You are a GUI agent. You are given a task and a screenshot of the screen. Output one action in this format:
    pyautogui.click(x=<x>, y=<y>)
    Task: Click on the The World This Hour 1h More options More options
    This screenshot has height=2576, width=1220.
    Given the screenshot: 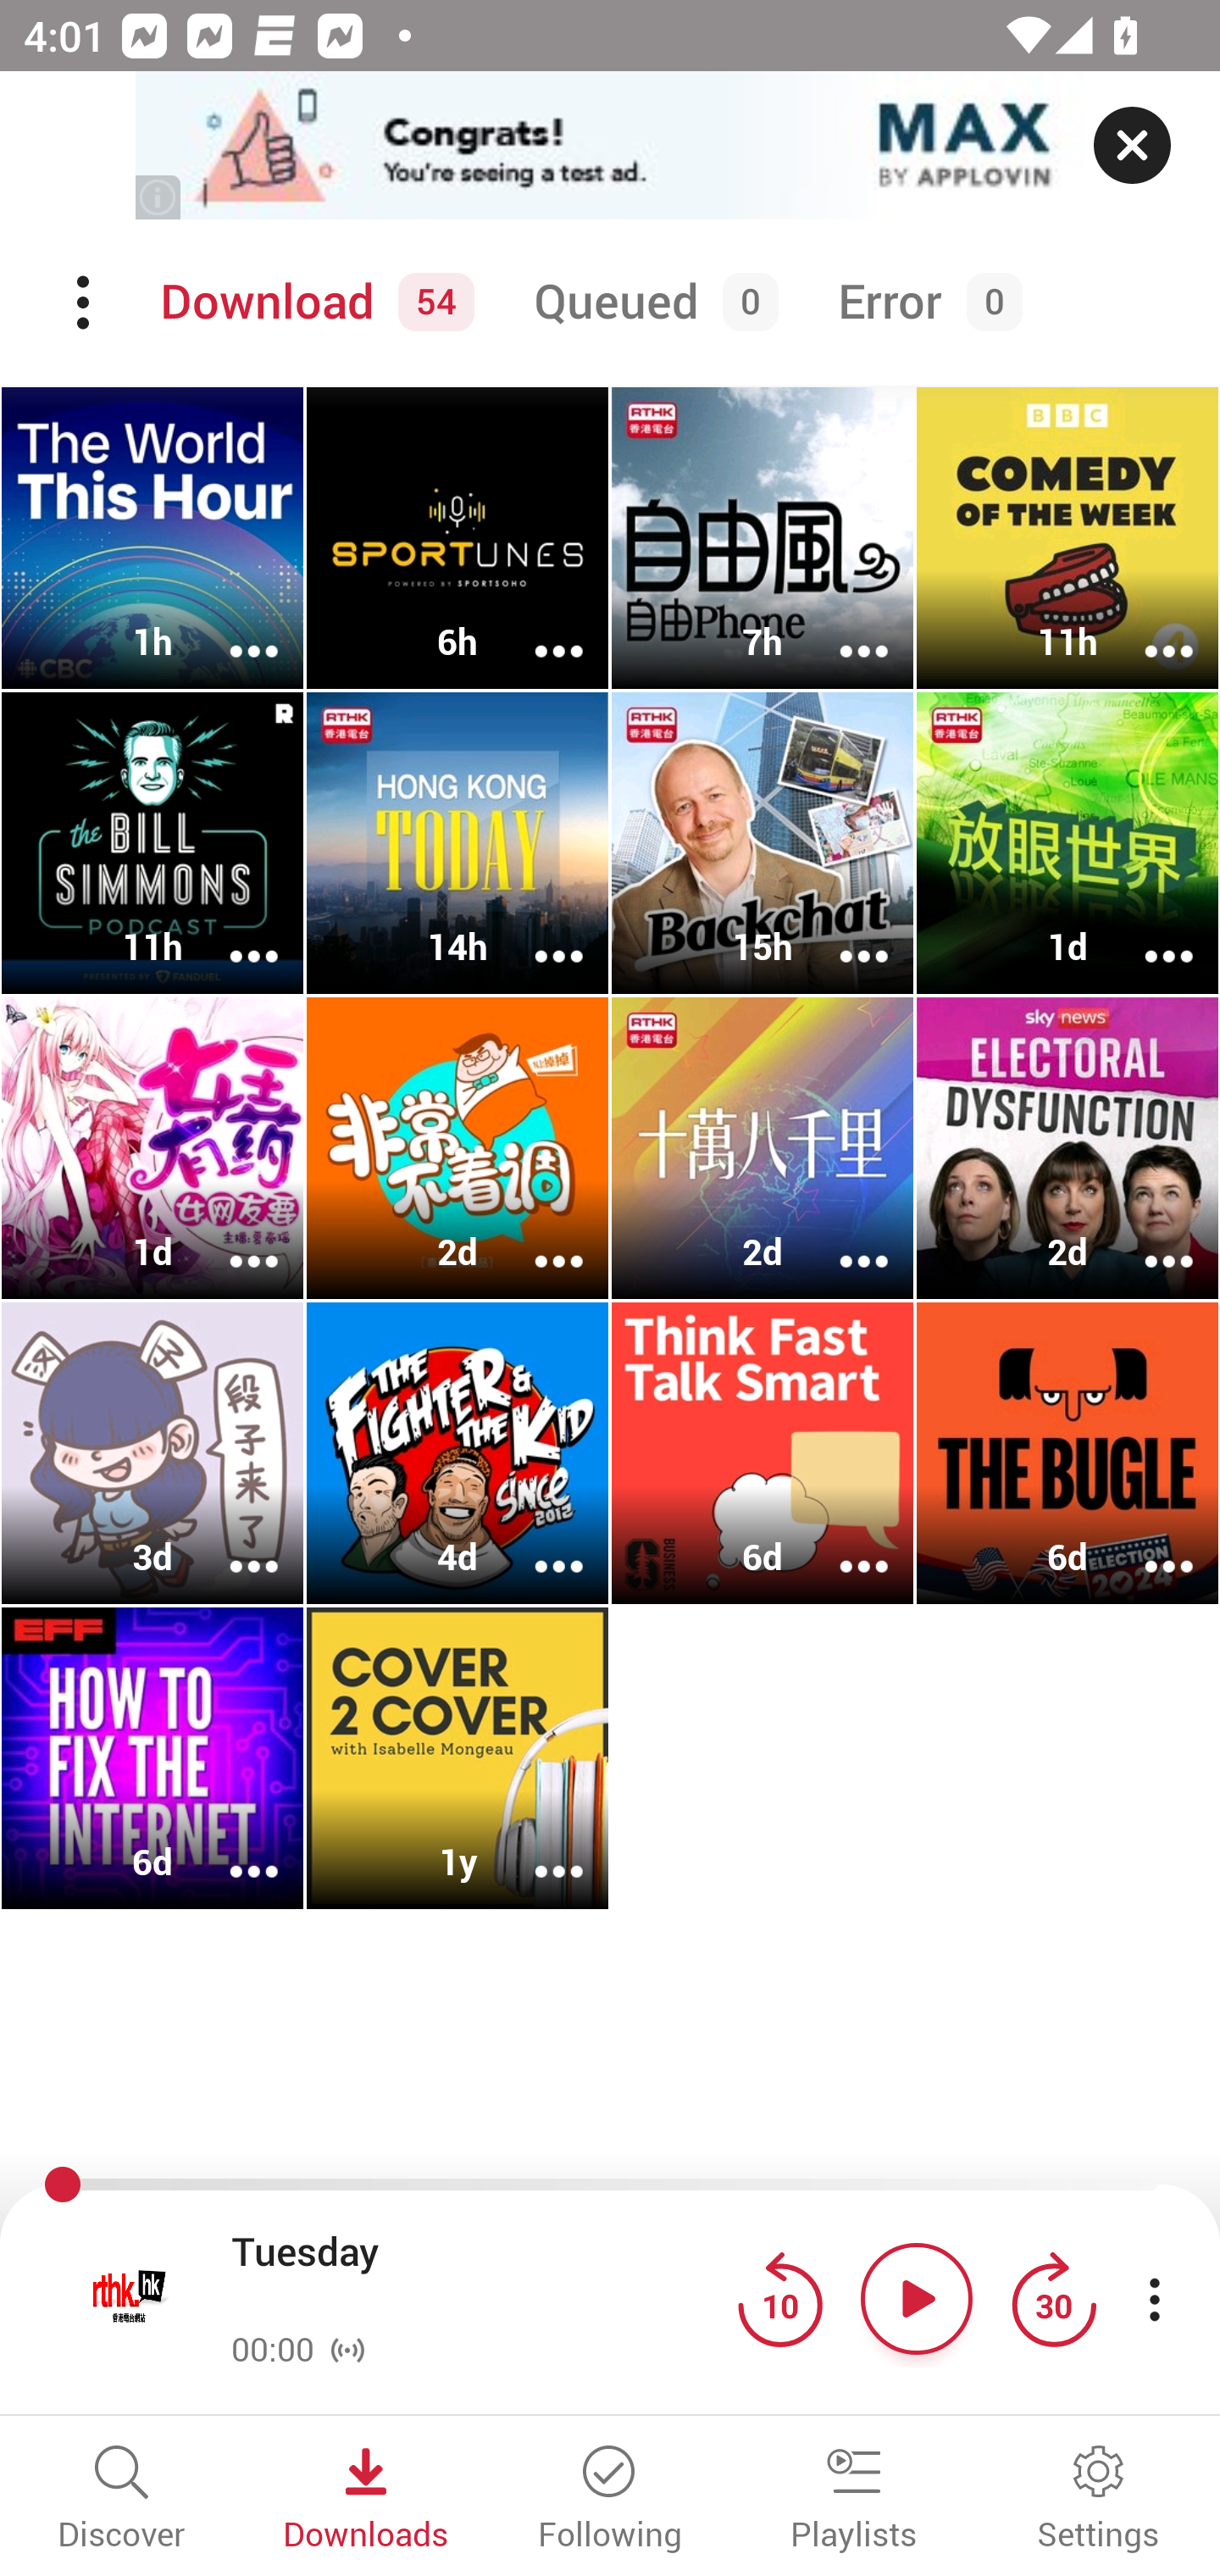 What is the action you would take?
    pyautogui.click(x=152, y=538)
    